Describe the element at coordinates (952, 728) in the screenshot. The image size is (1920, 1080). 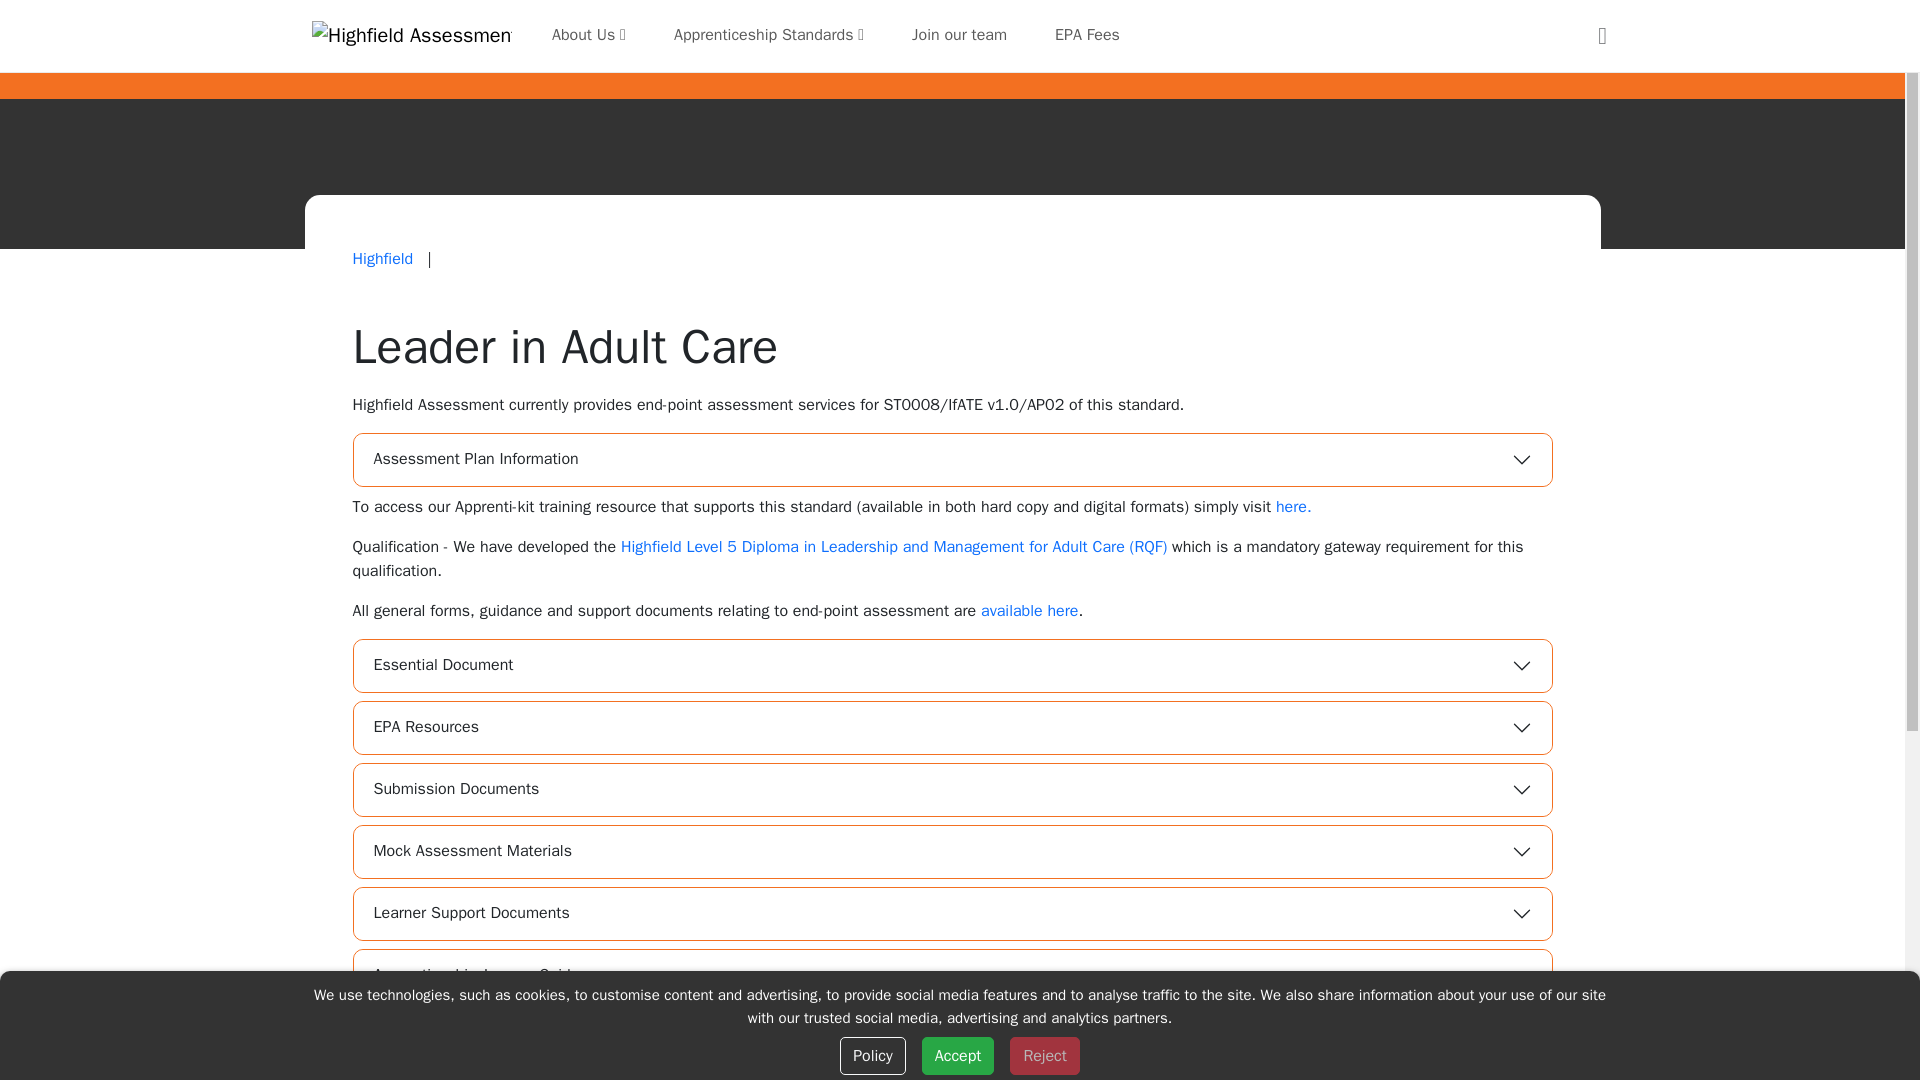
I see `EPA Resources` at that location.